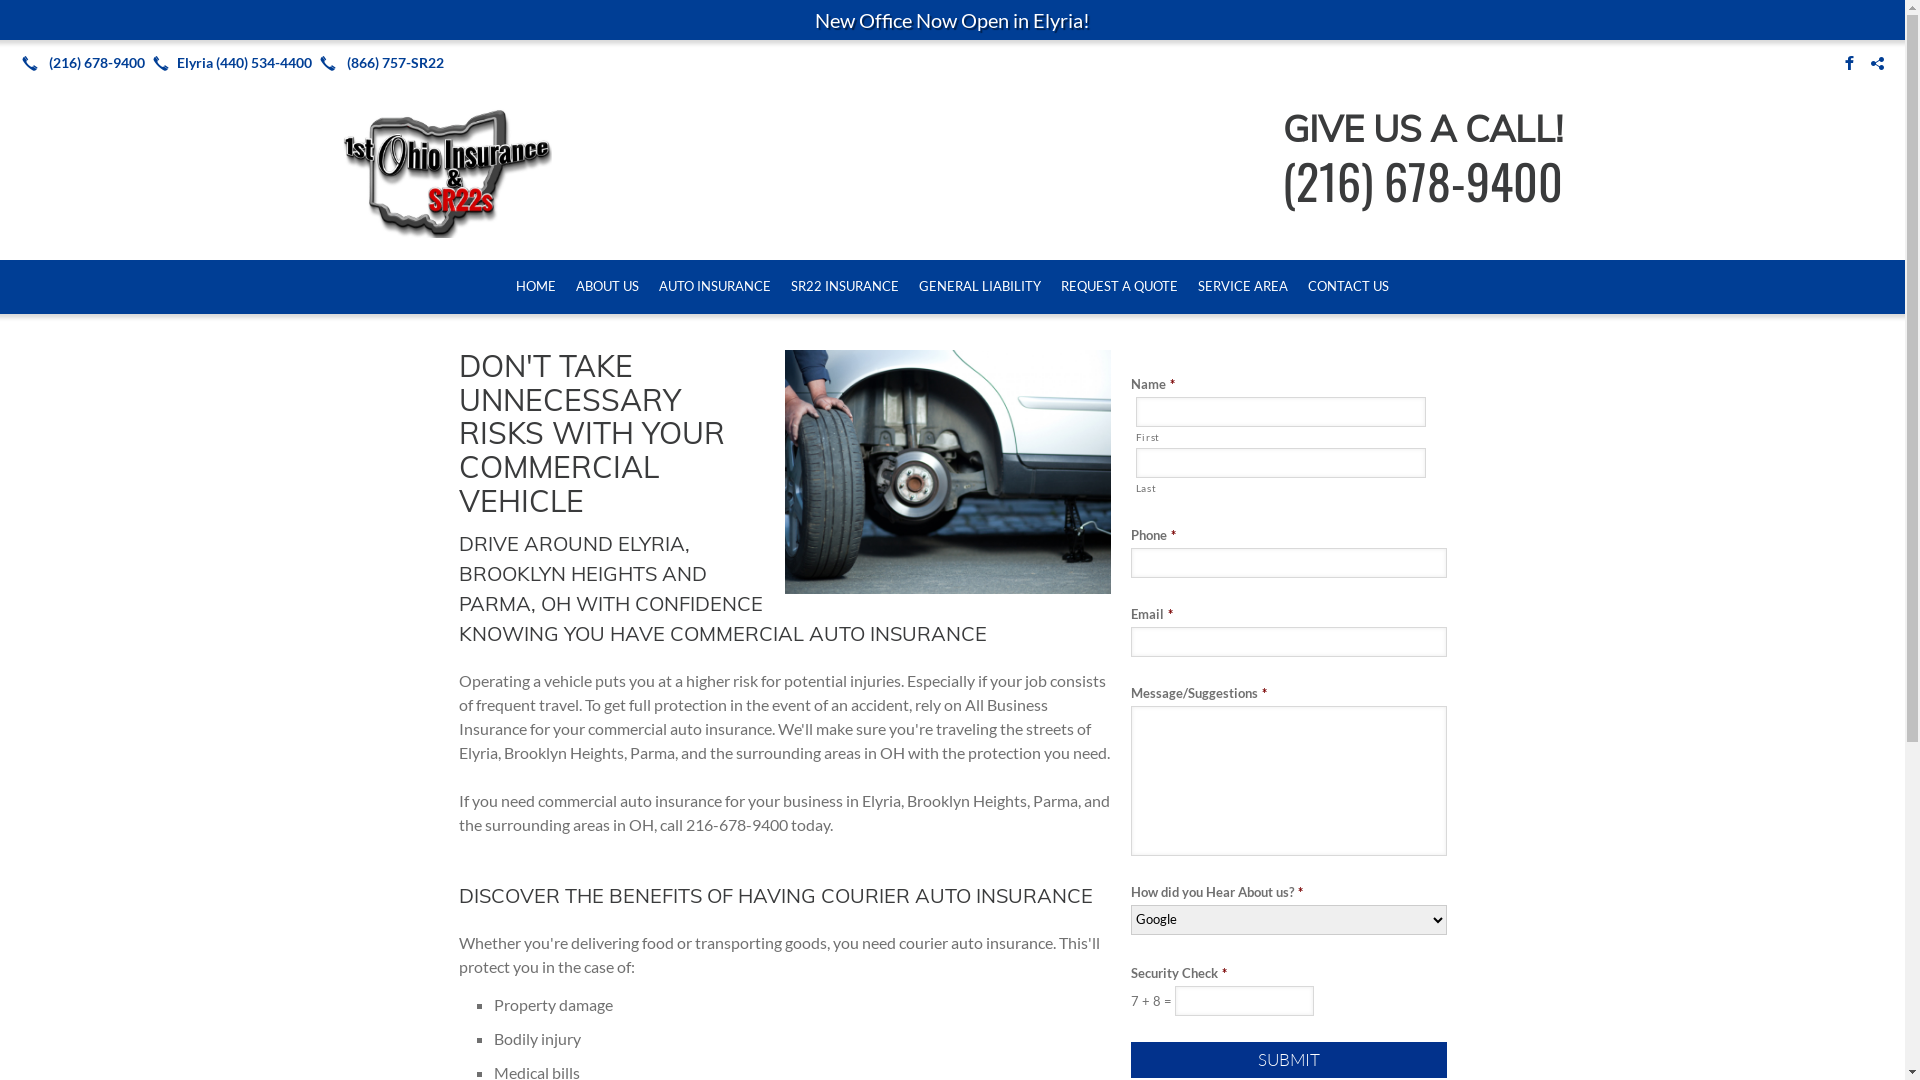 The image size is (1920, 1080). I want to click on HOME, so click(536, 287).